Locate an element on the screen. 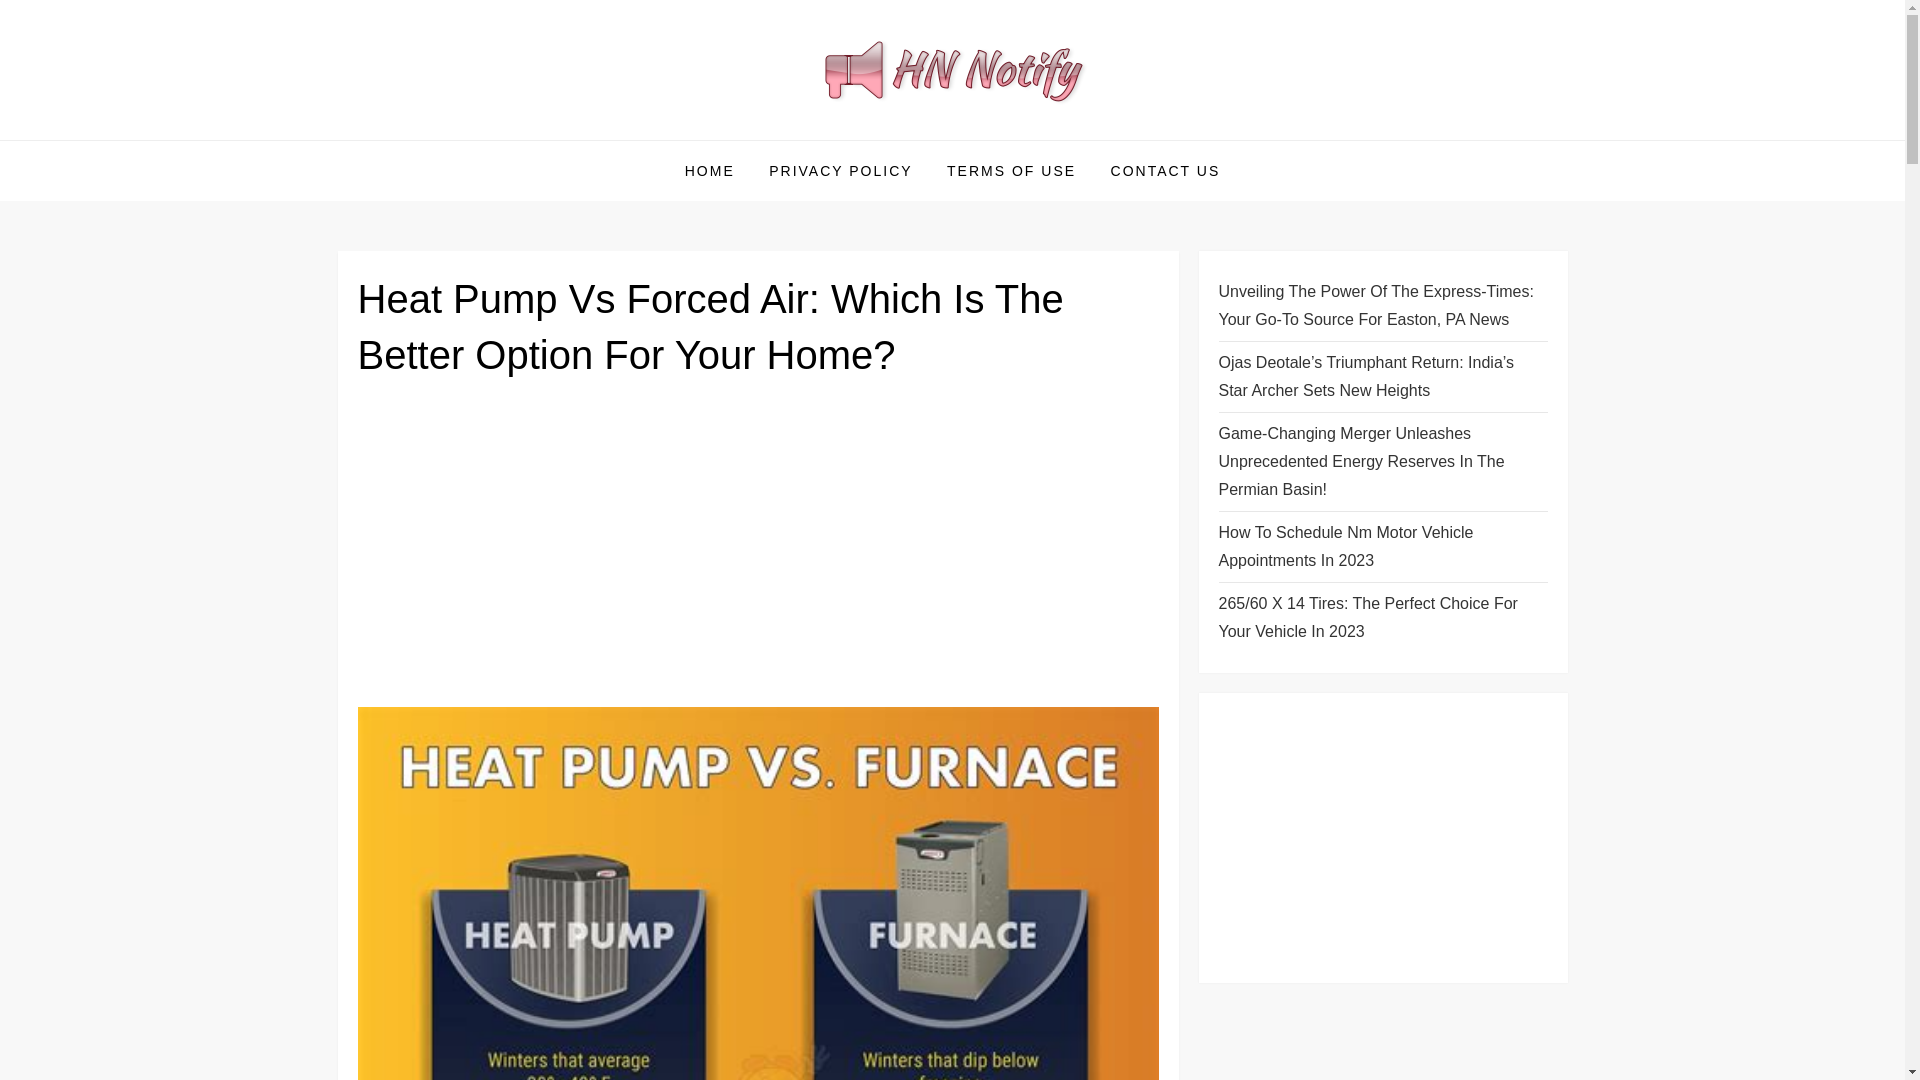 The width and height of the screenshot is (1920, 1080). Advertisement is located at coordinates (1382, 838).